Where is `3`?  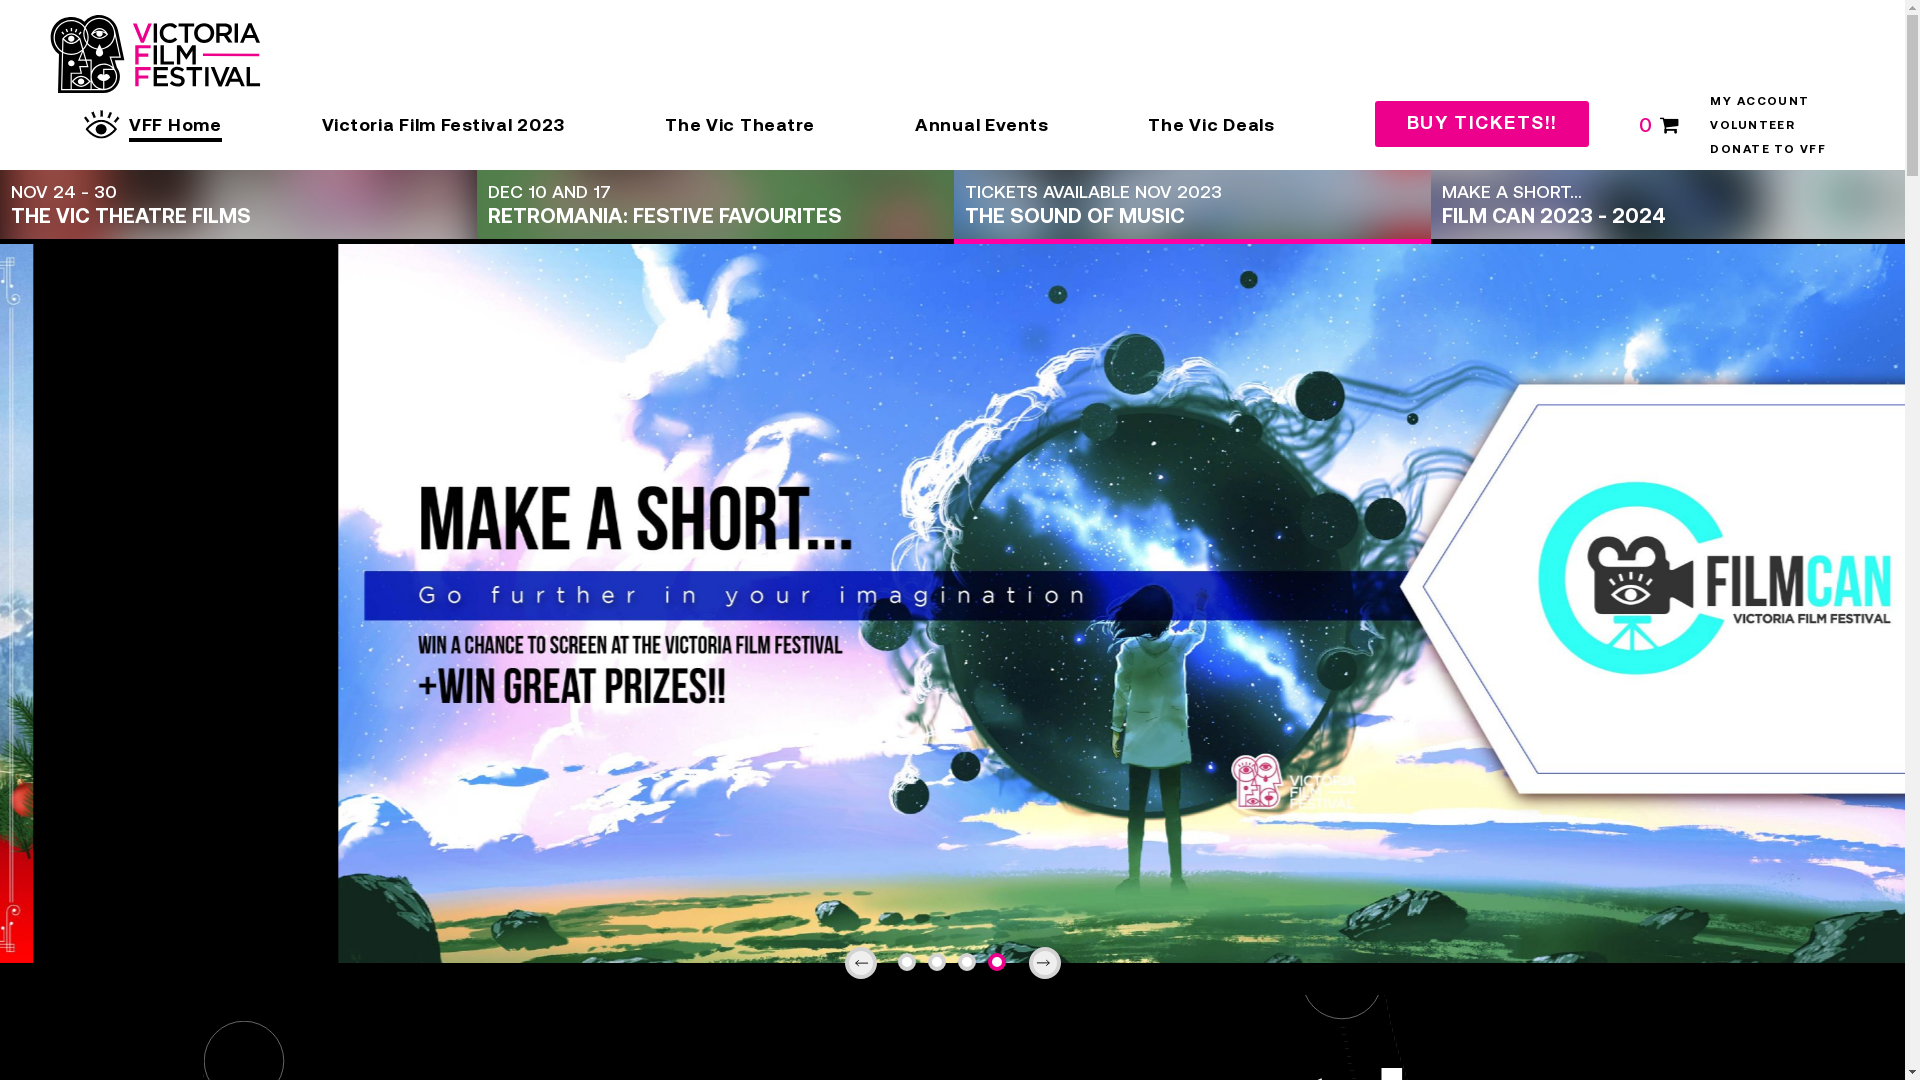
3 is located at coordinates (968, 963).